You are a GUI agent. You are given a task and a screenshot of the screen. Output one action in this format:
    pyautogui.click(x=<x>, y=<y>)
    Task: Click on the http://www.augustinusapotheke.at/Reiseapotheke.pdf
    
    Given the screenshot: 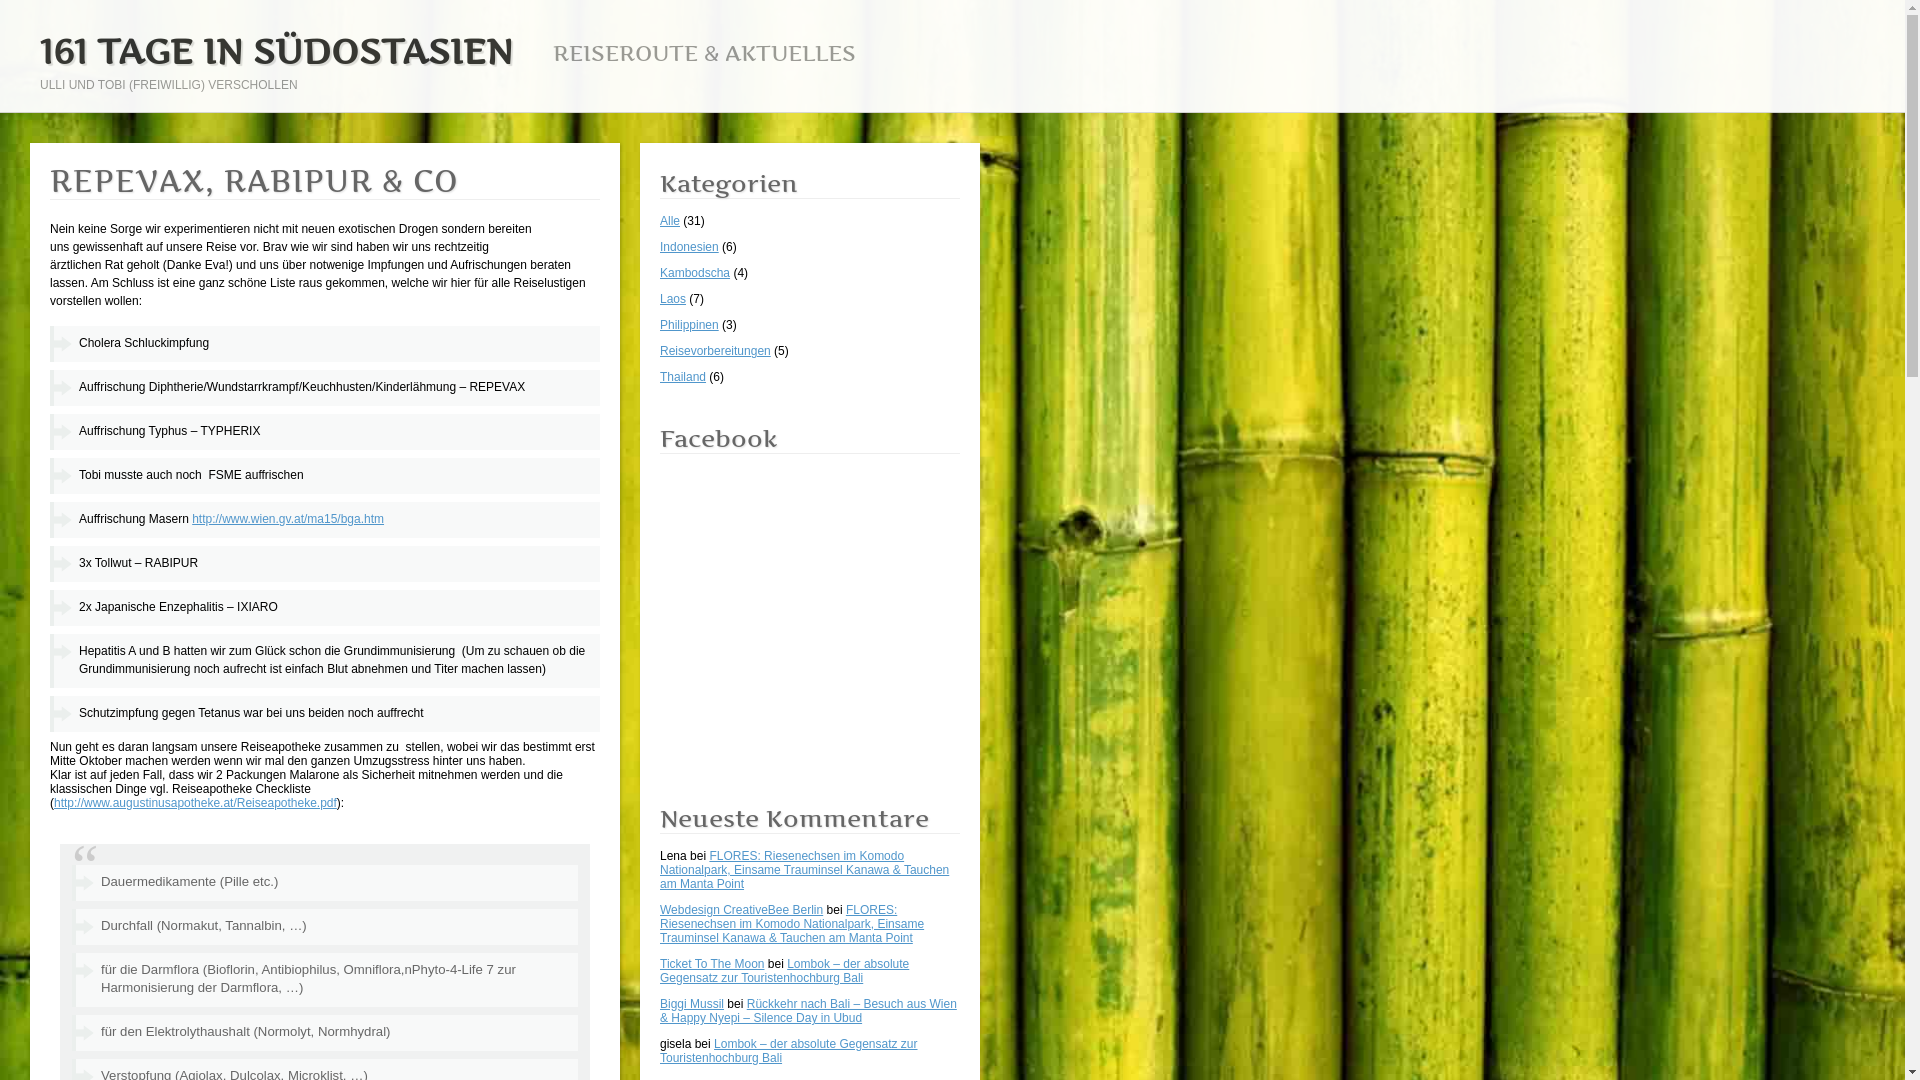 What is the action you would take?
    pyautogui.click(x=196, y=803)
    